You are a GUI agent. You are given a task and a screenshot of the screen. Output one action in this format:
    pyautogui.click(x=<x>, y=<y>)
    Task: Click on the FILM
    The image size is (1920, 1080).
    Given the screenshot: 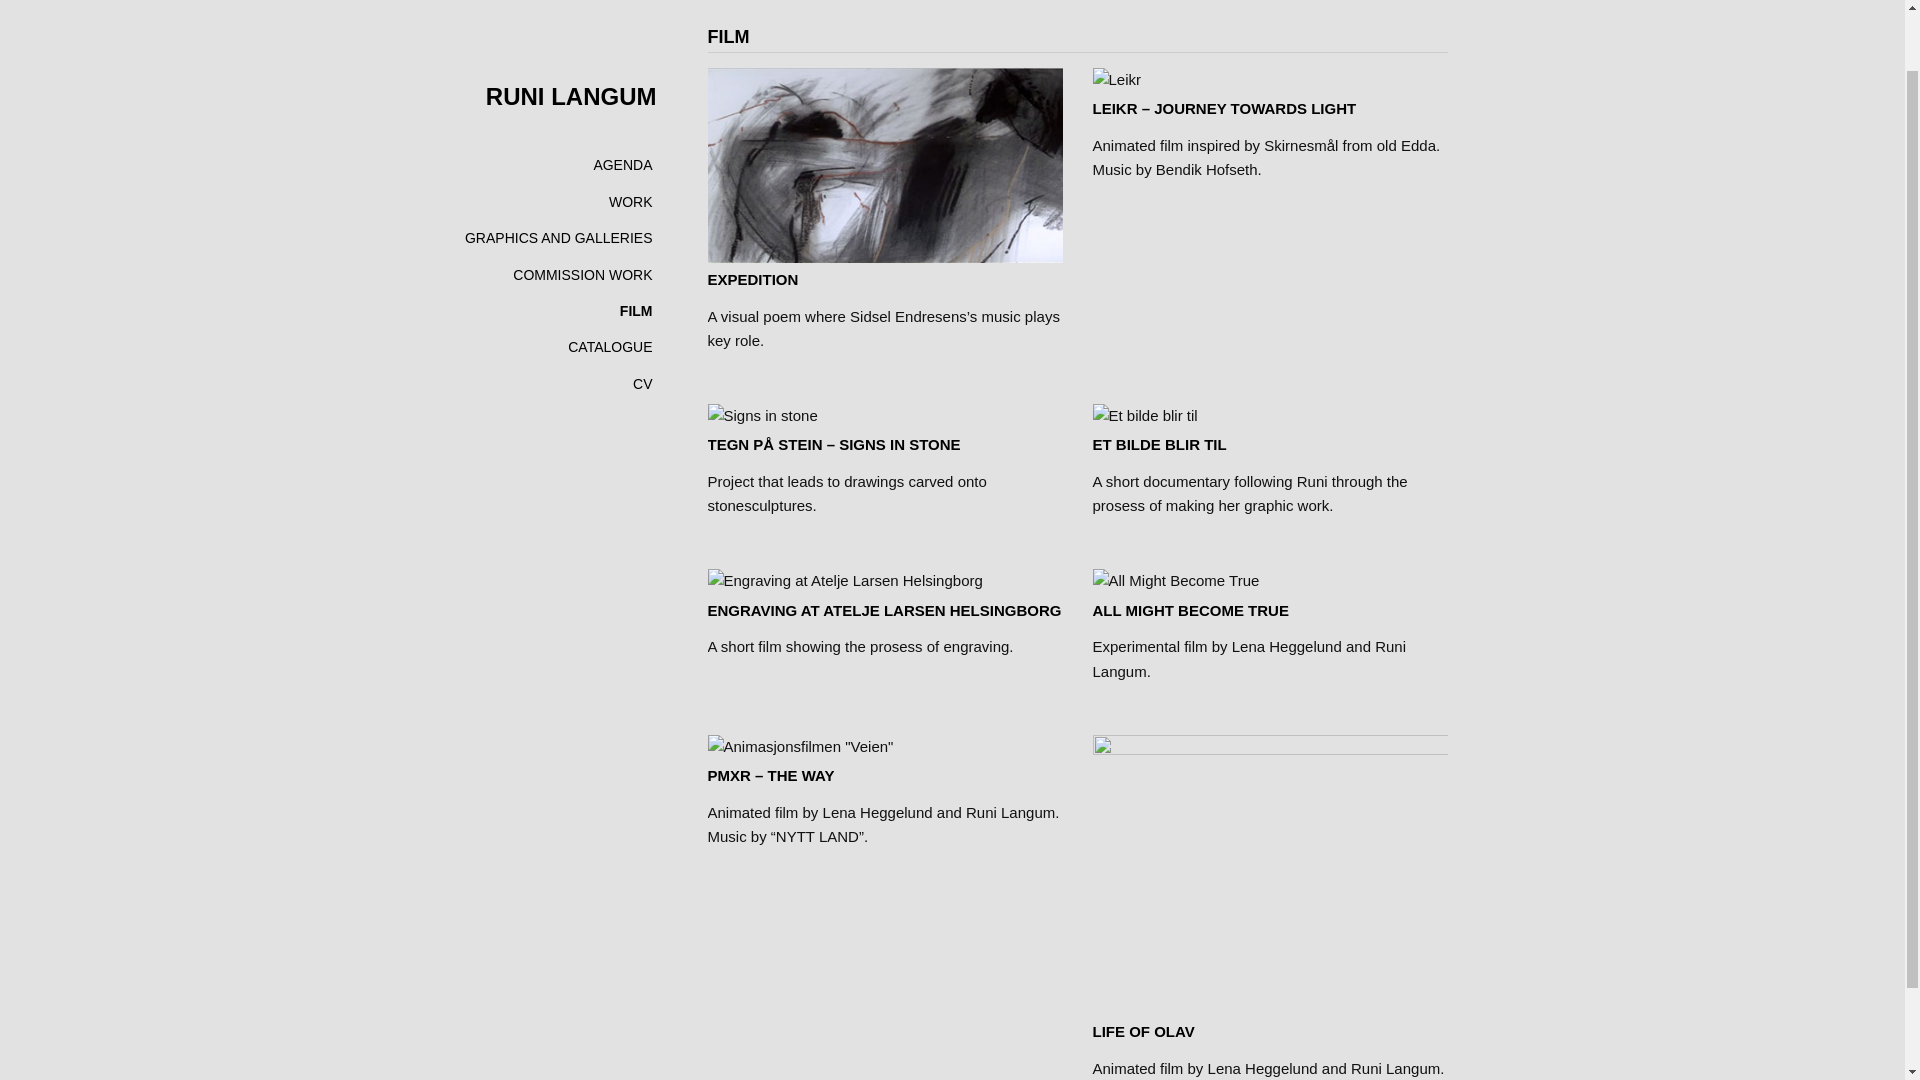 What is the action you would take?
    pyautogui.click(x=636, y=244)
    